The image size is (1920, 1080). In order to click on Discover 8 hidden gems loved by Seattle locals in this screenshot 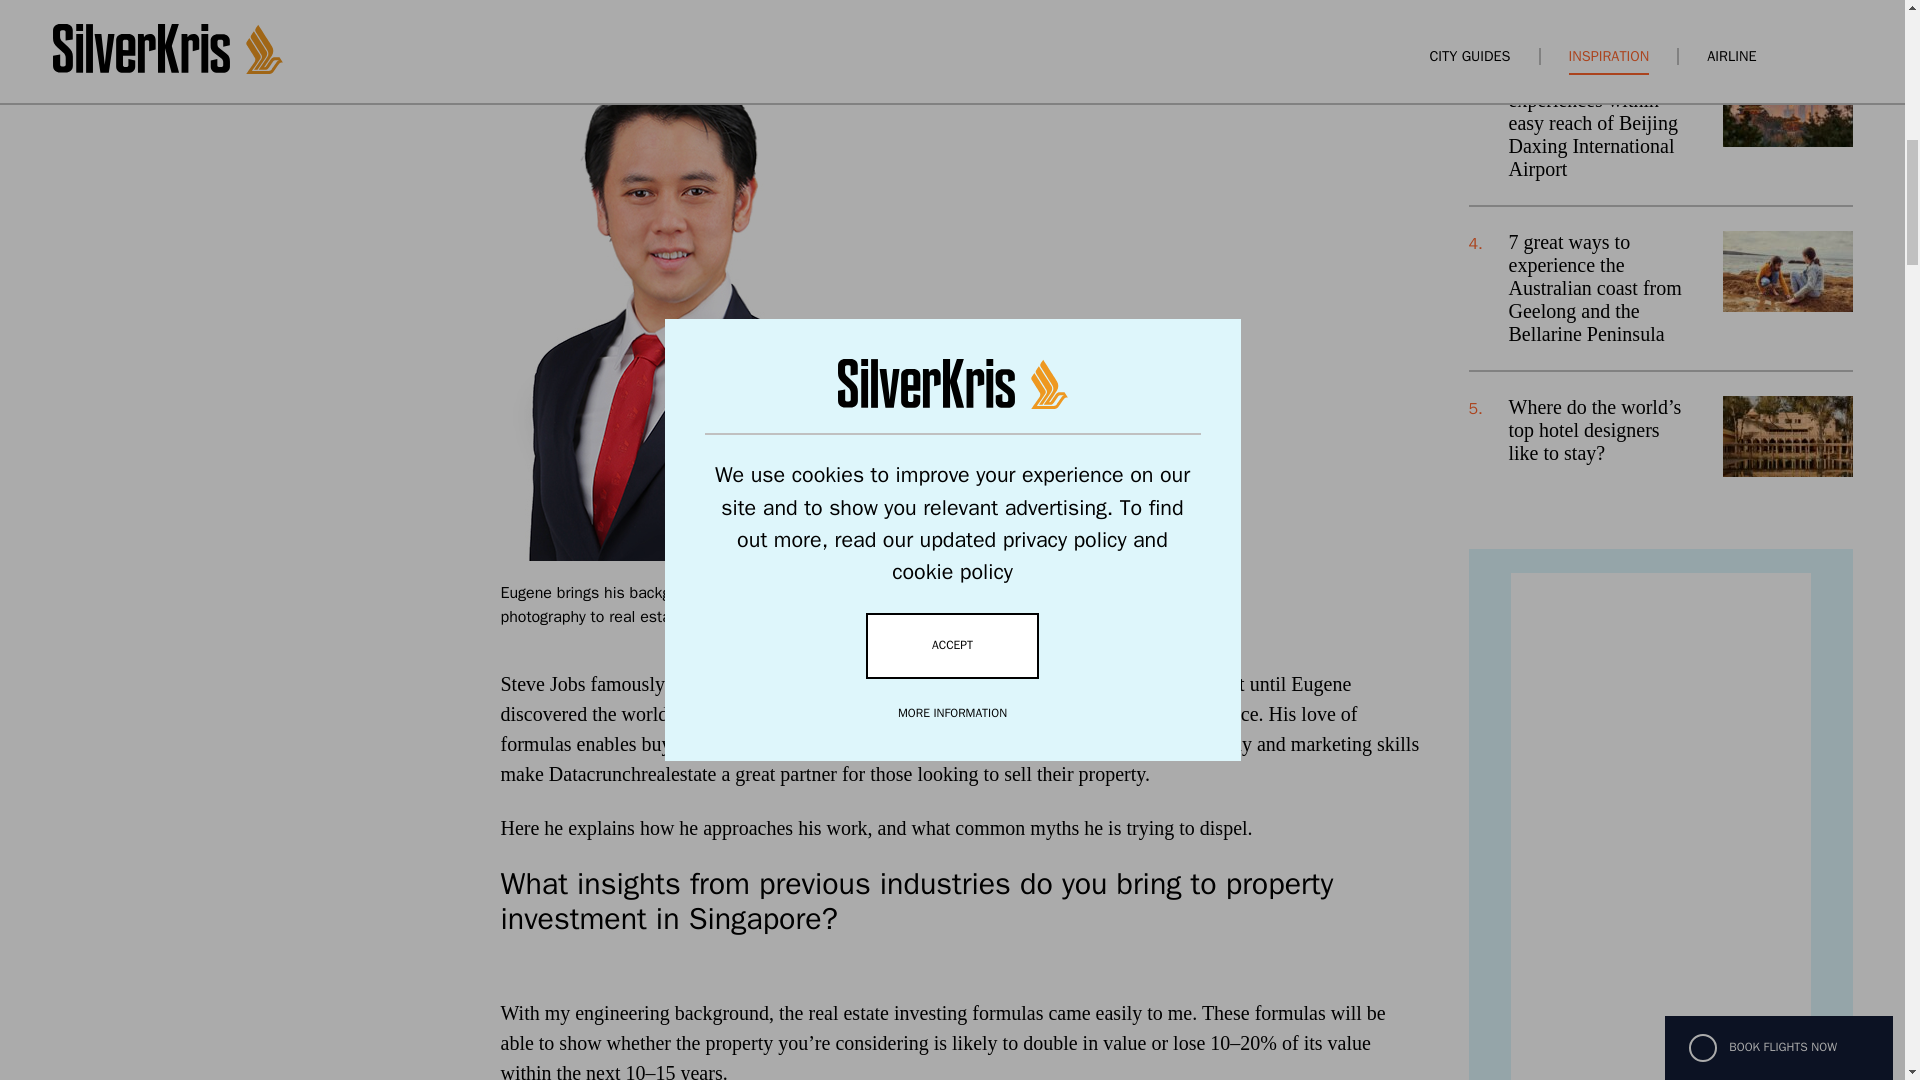, I will do `click(1581, 2)`.